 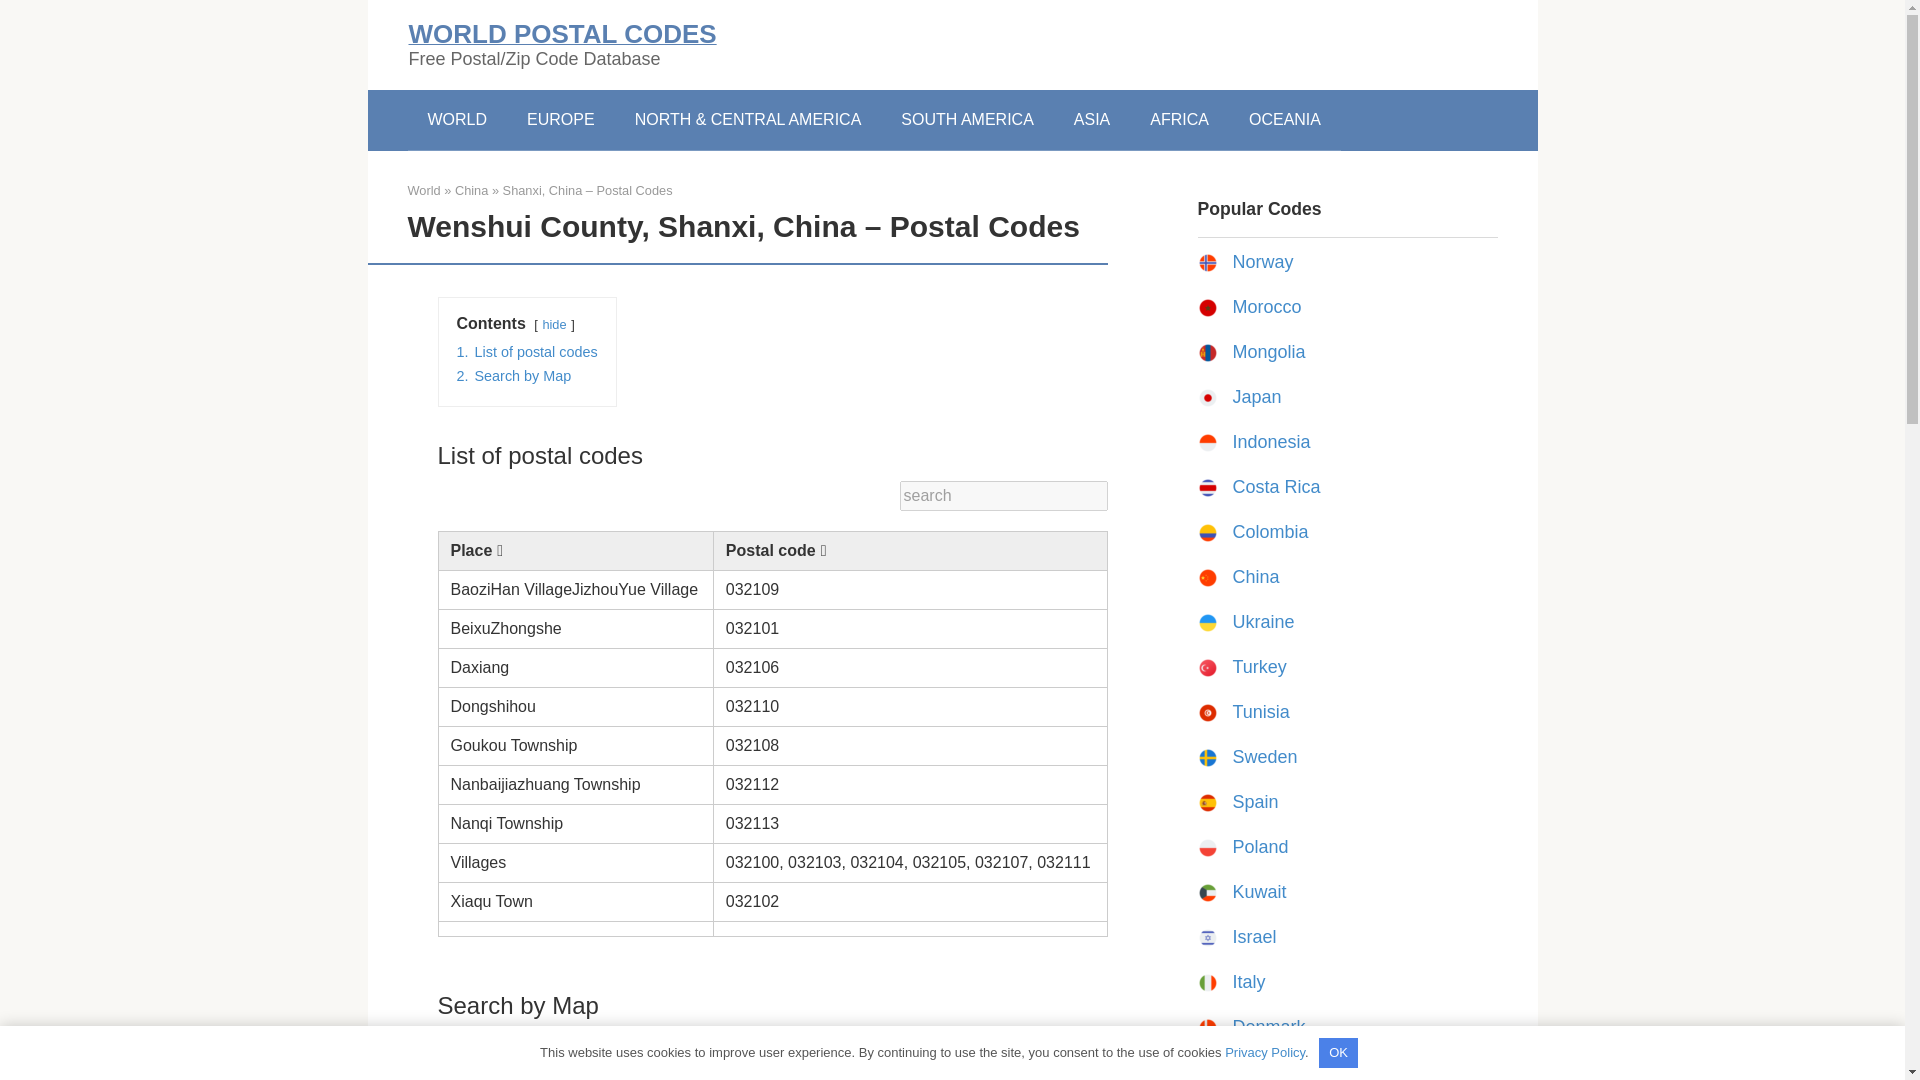 I want to click on AFRICA, so click(x=1179, y=120).